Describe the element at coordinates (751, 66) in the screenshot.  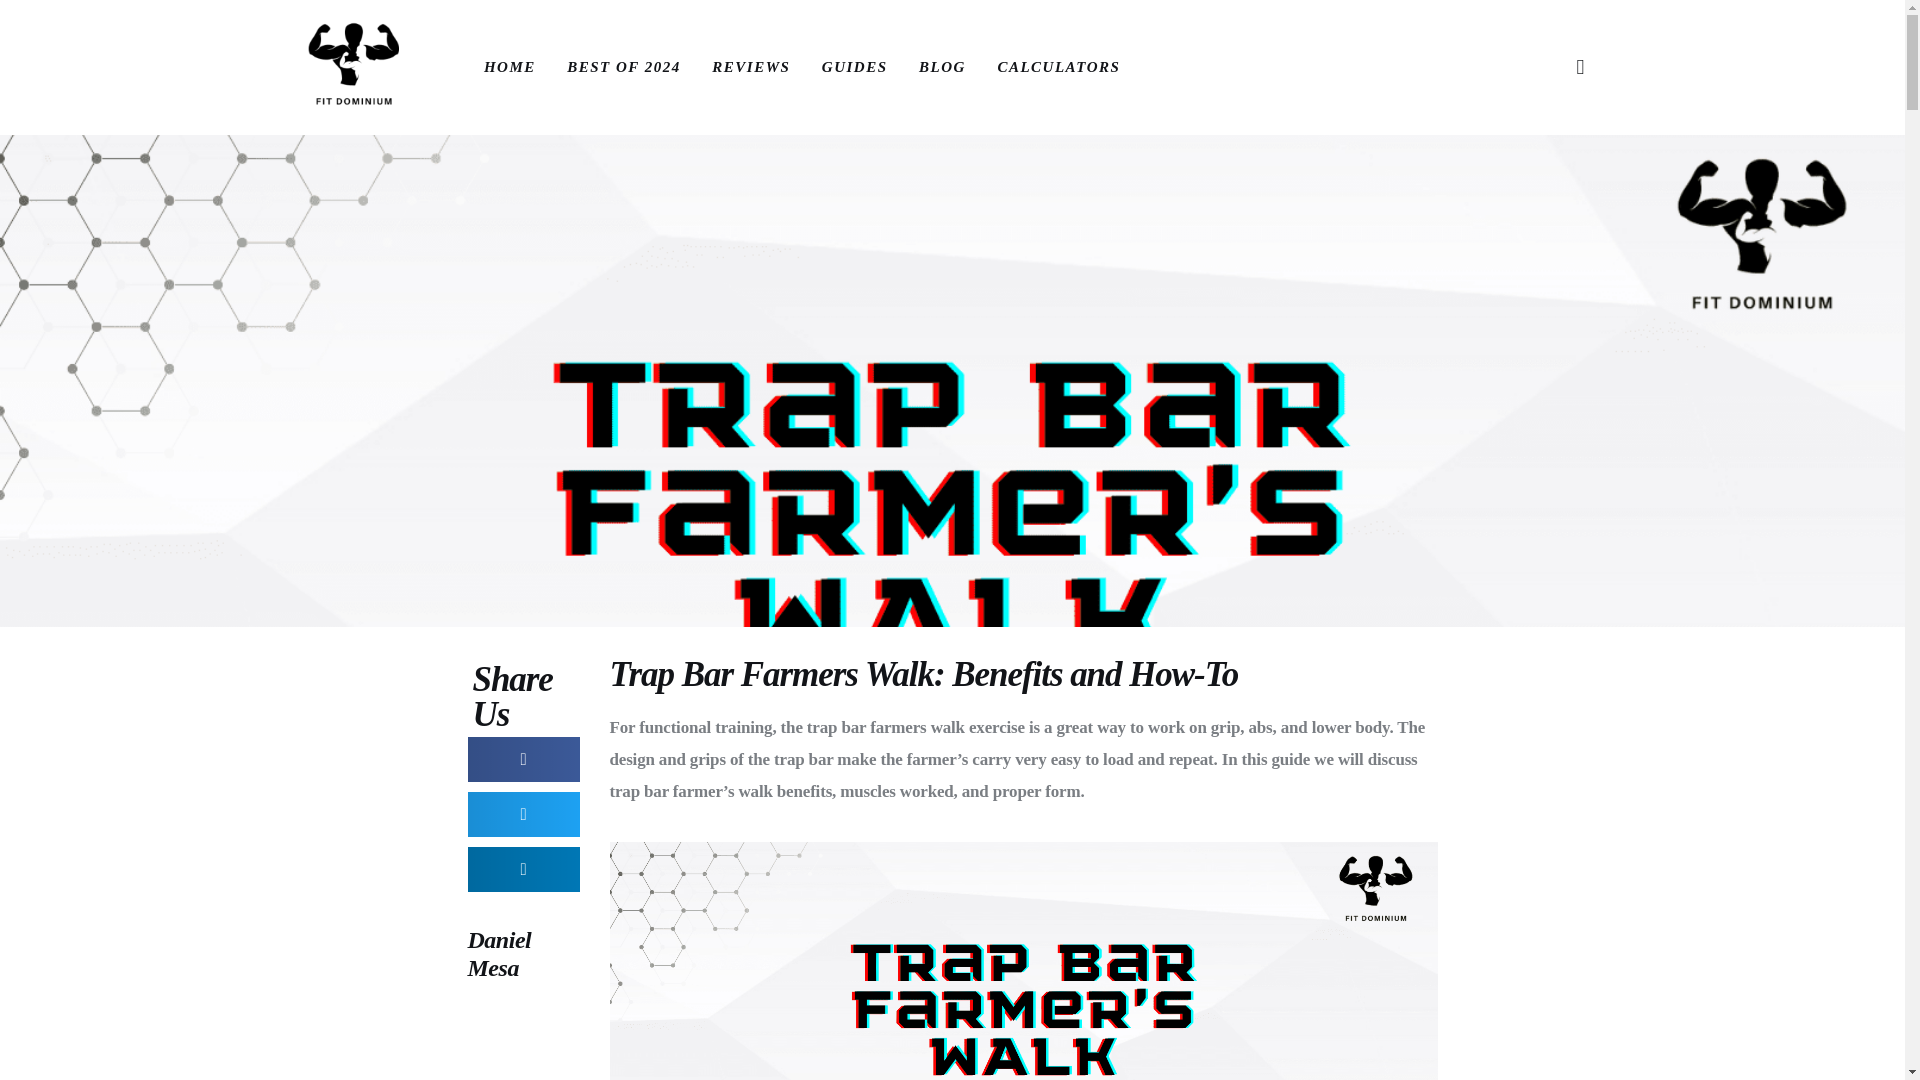
I see `REVIEWS` at that location.